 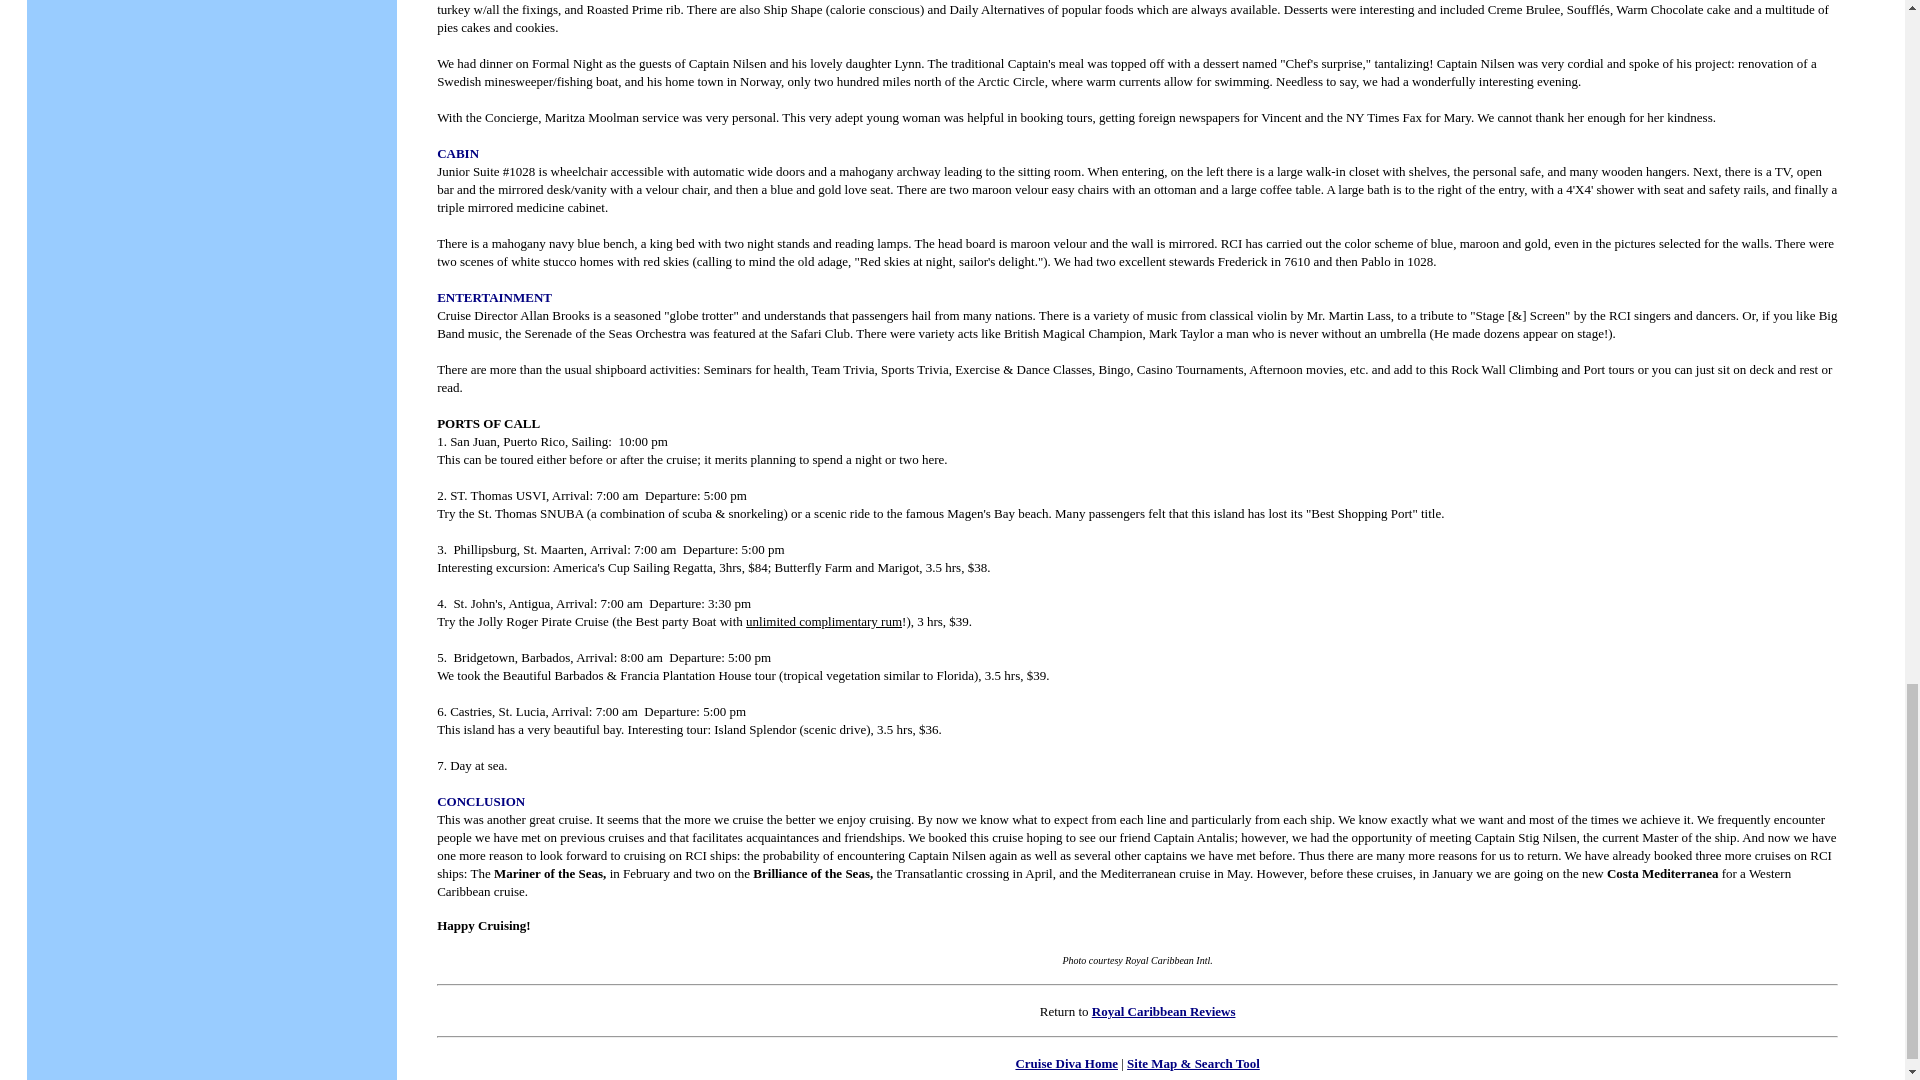 I want to click on Cruise Diva Home, so click(x=1066, y=1064).